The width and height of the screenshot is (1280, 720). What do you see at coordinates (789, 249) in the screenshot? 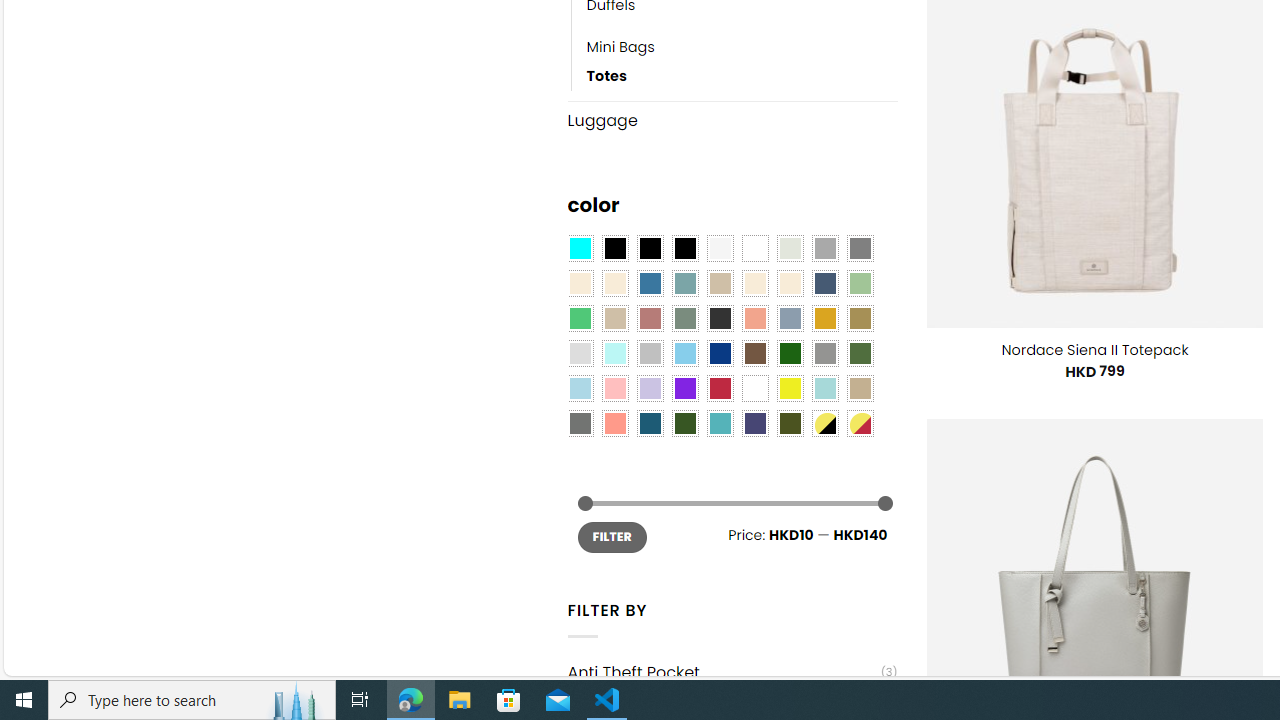
I see `Ash Gray` at bounding box center [789, 249].